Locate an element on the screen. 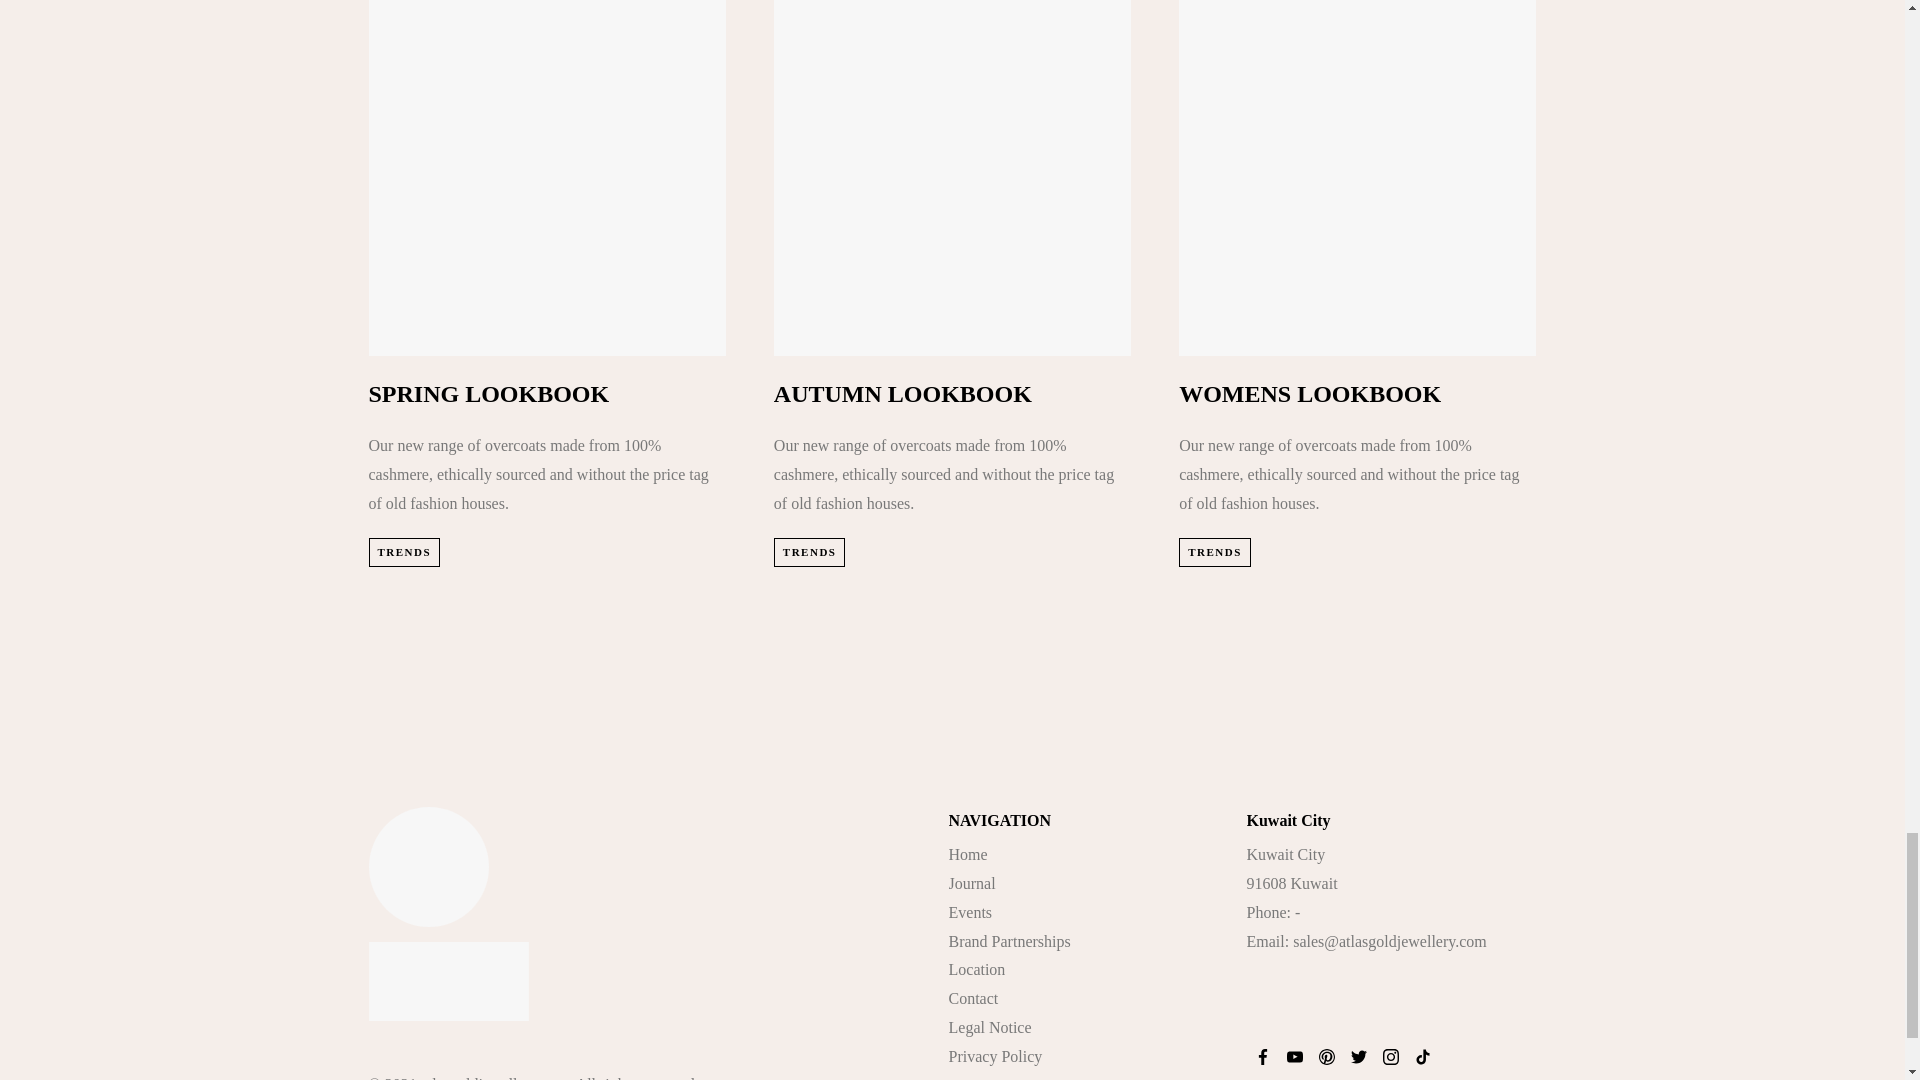 The height and width of the screenshot is (1080, 1920). WOMENS LOOKBOOK is located at coordinates (1310, 394).